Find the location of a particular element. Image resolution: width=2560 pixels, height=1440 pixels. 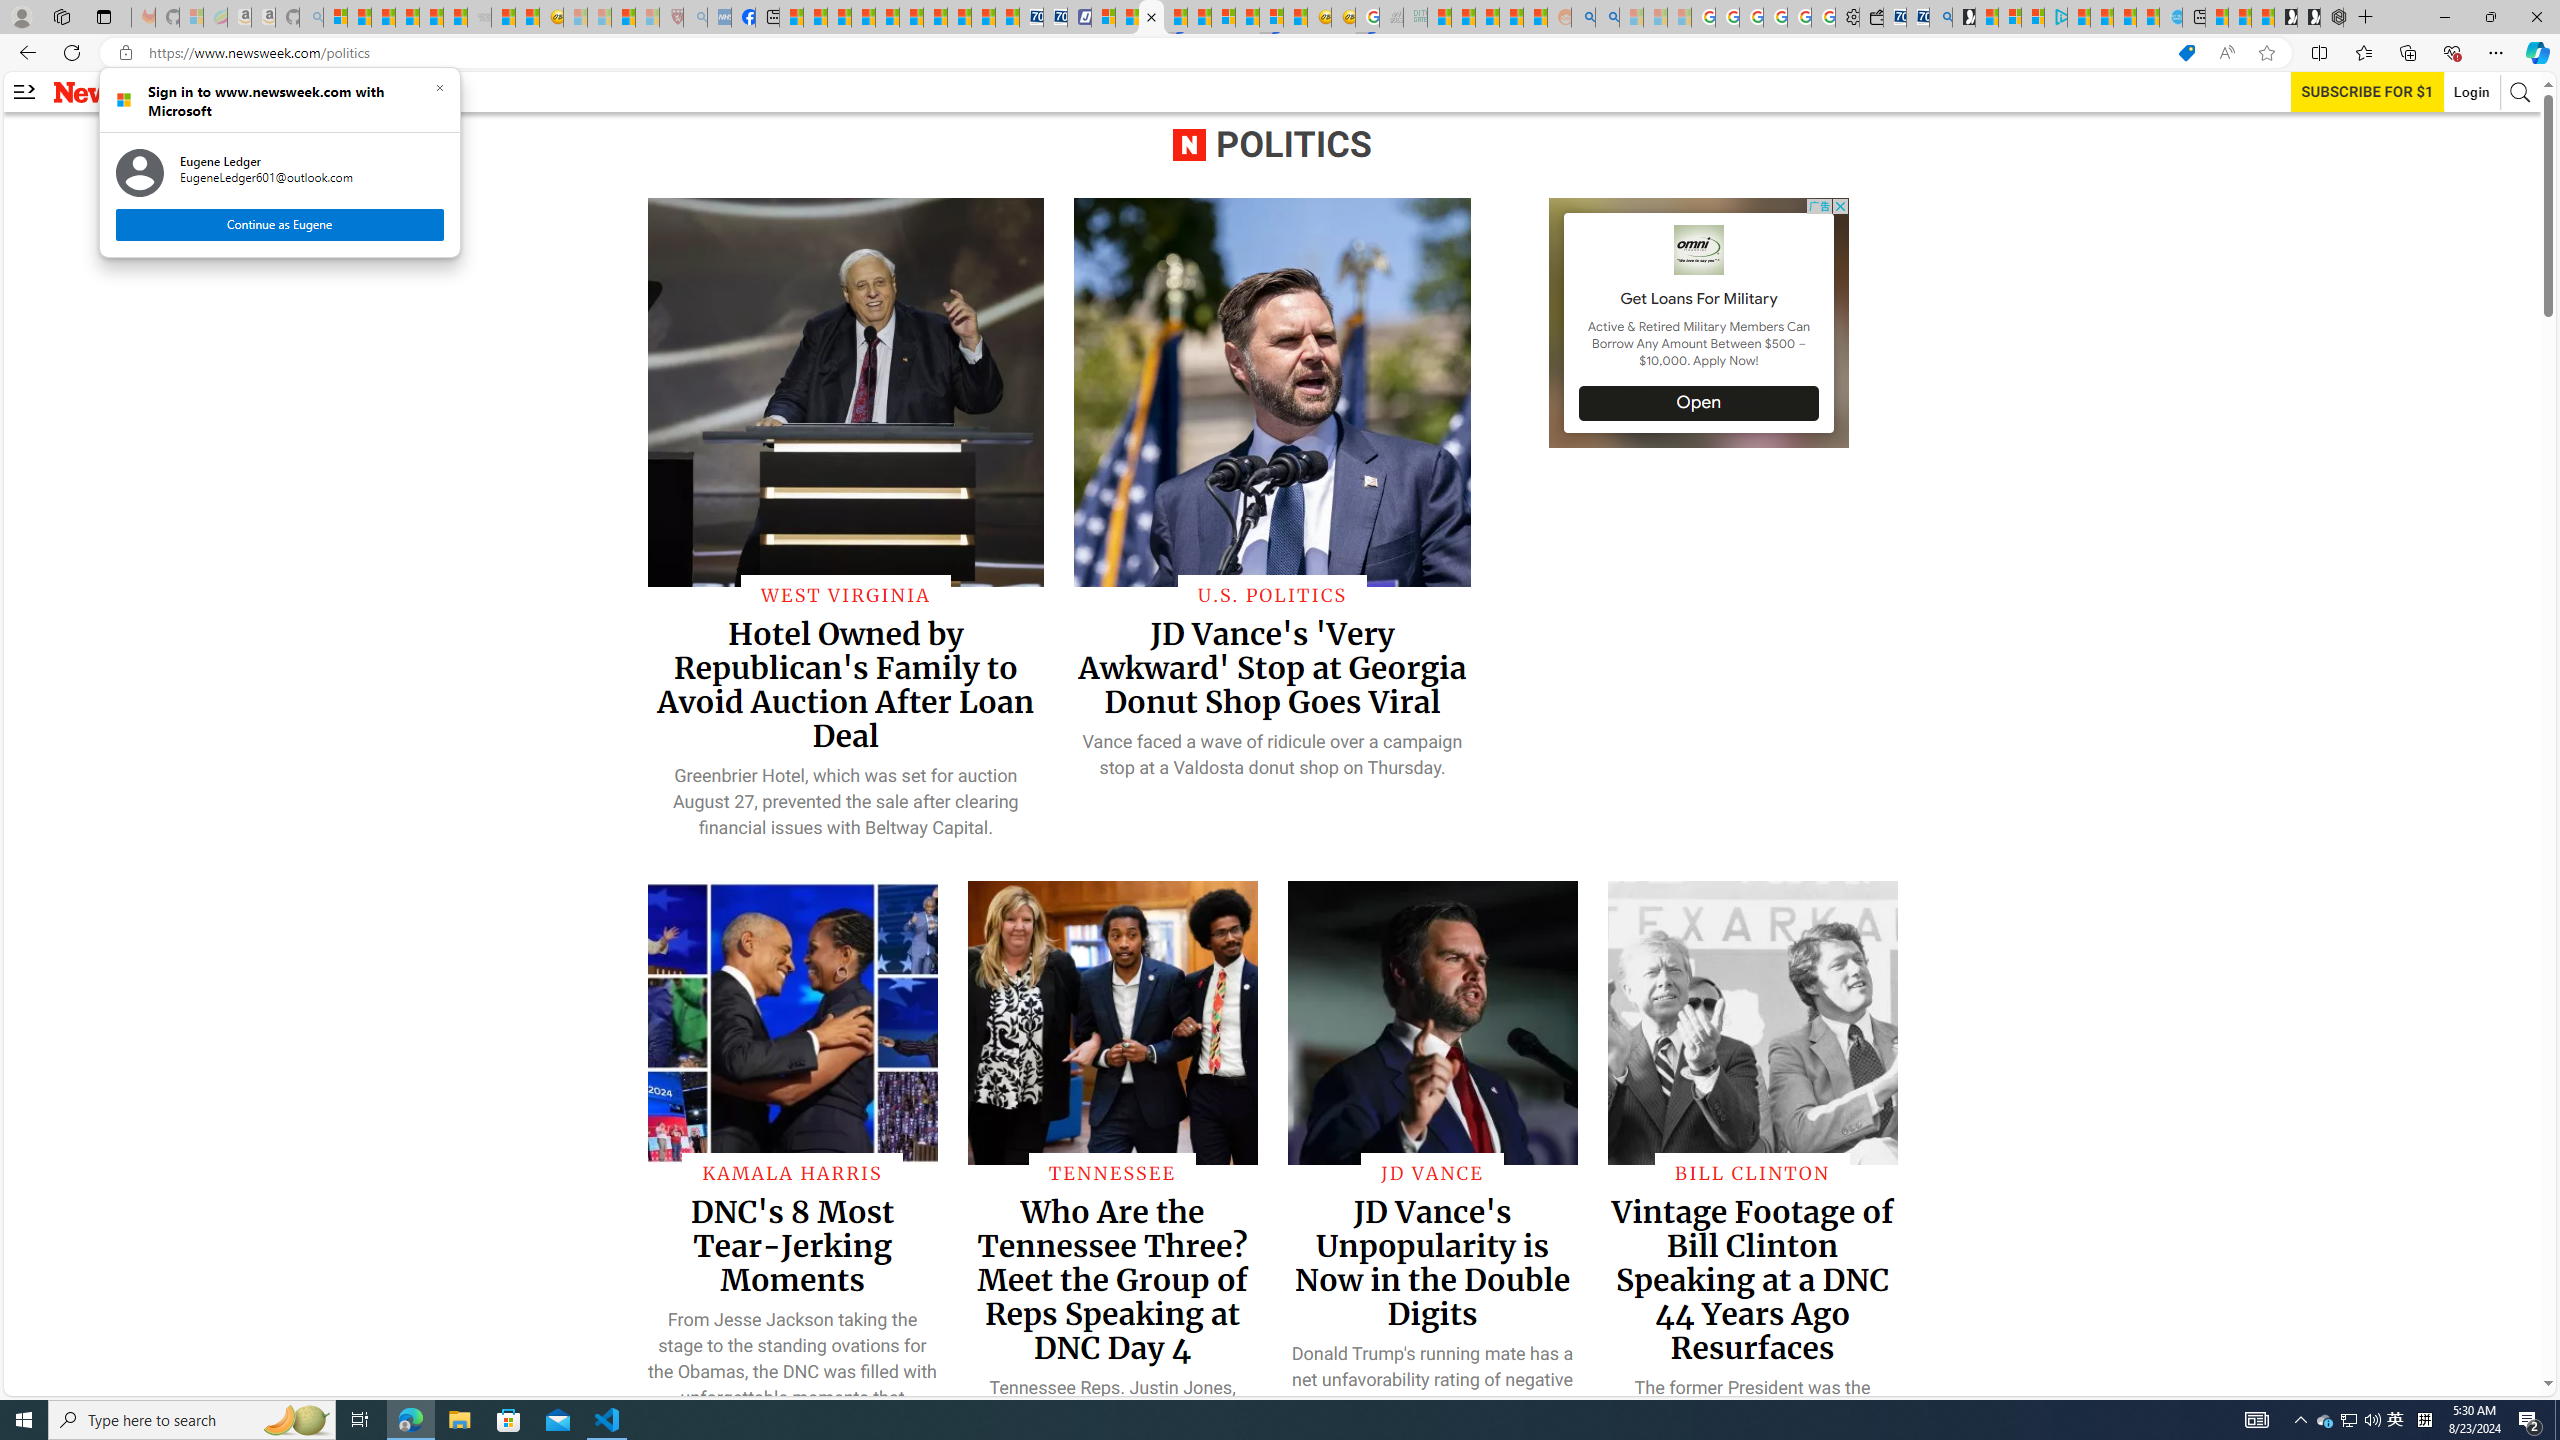

Get Loans For Military is located at coordinates (1700, 299).